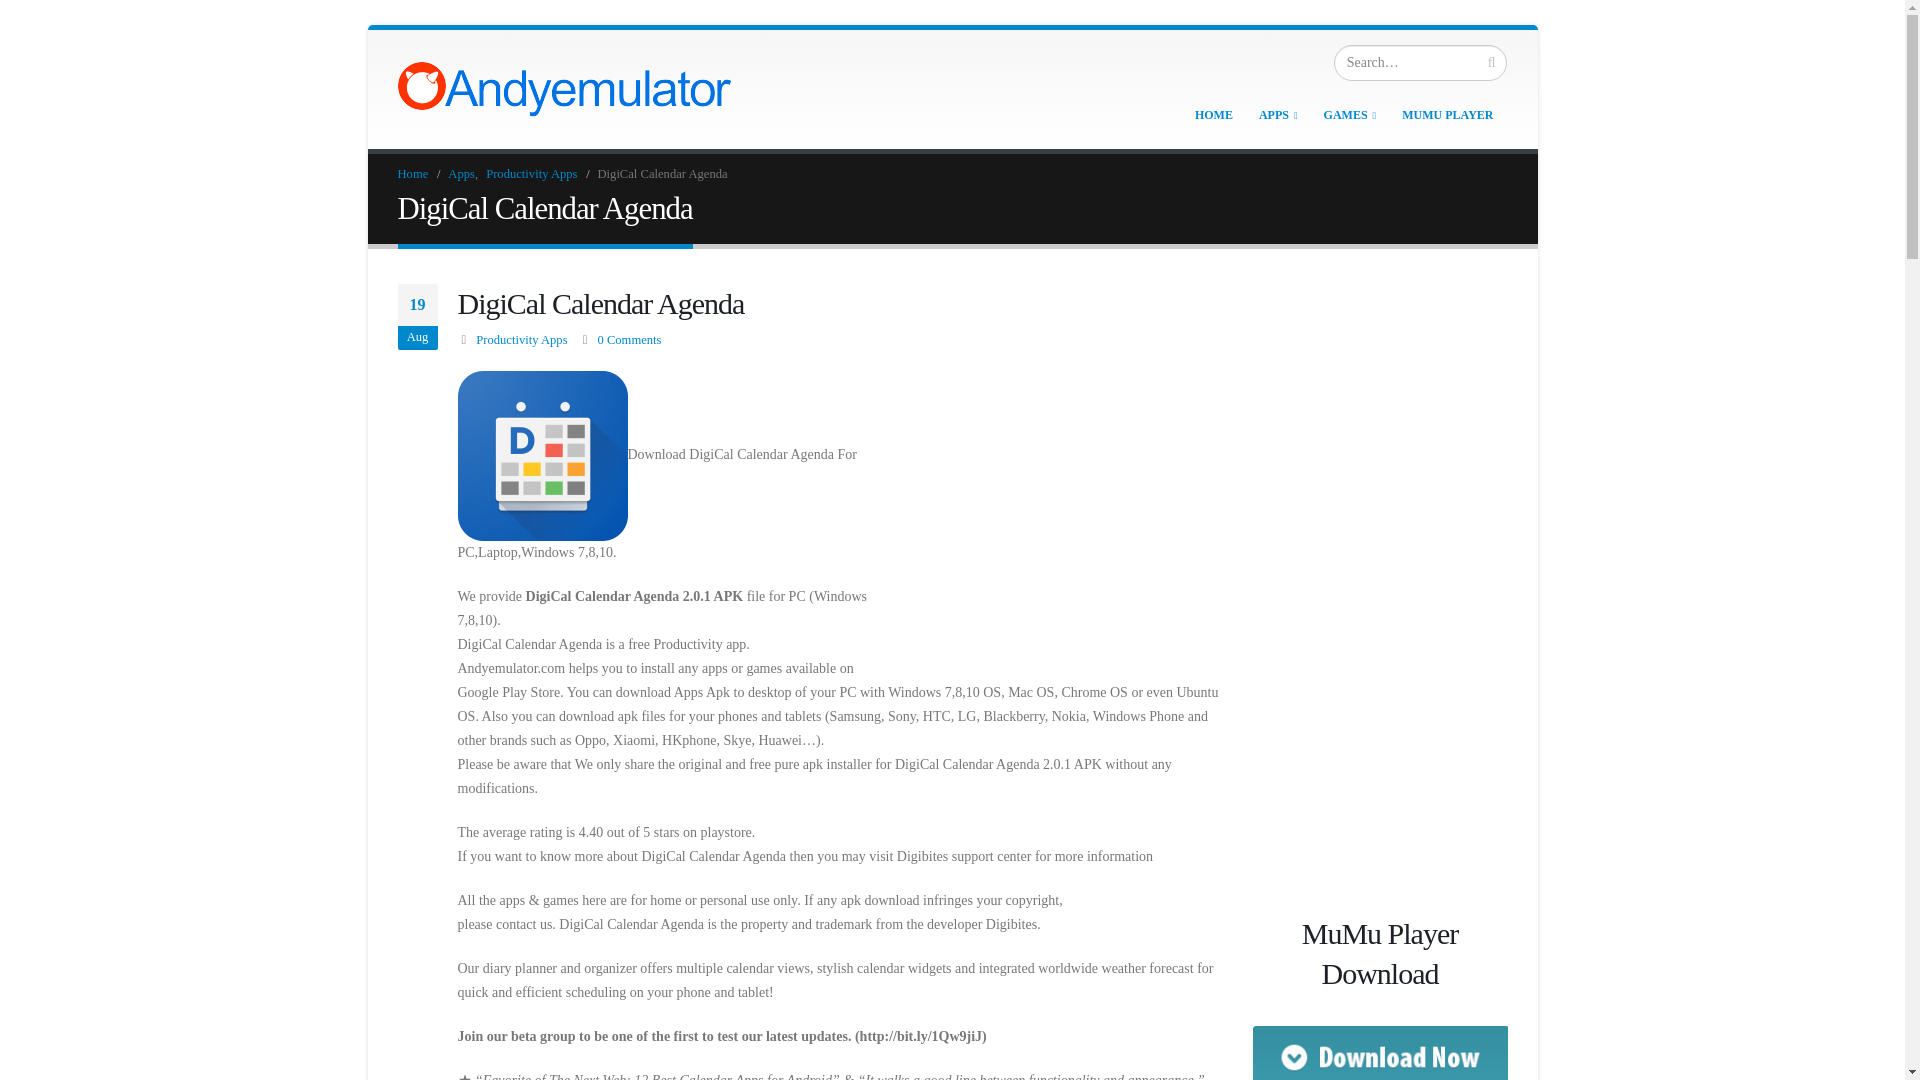  I want to click on Home, so click(412, 174).